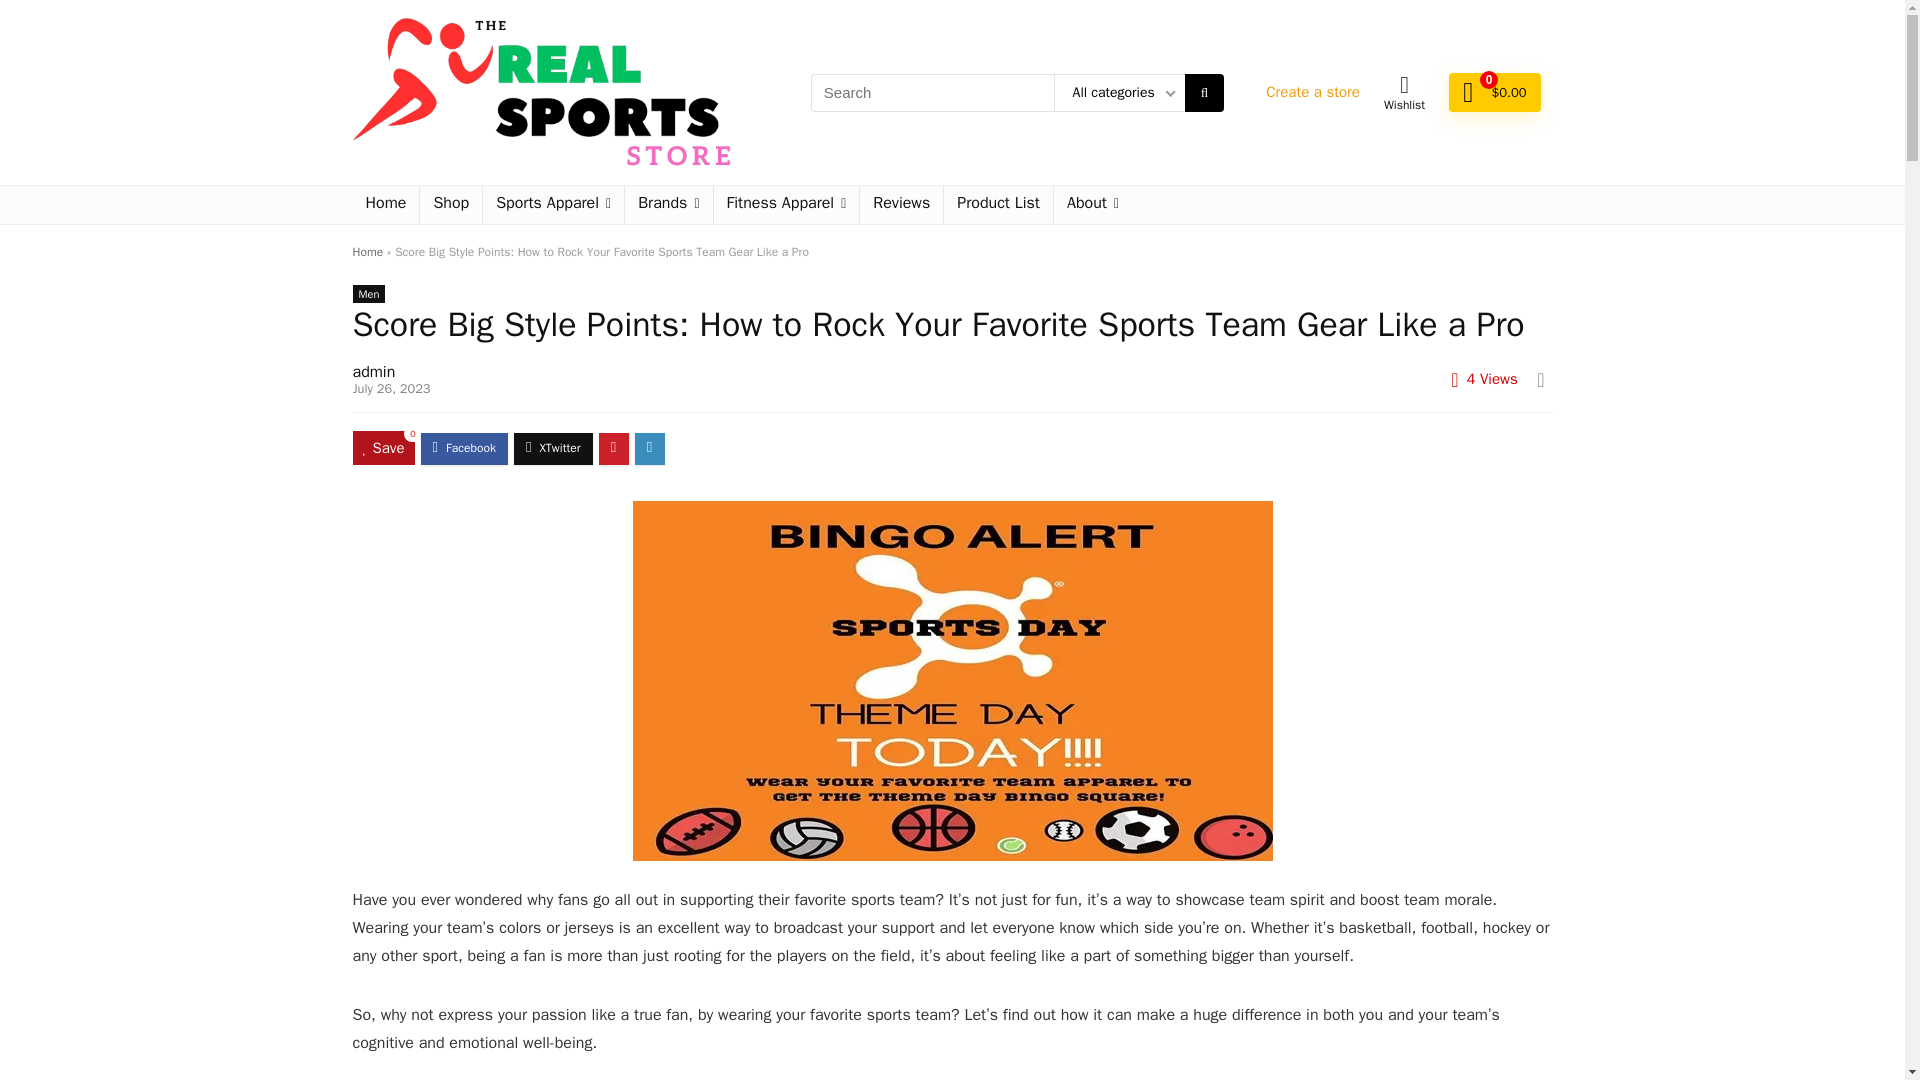 The height and width of the screenshot is (1080, 1920). What do you see at coordinates (384, 204) in the screenshot?
I see `Home` at bounding box center [384, 204].